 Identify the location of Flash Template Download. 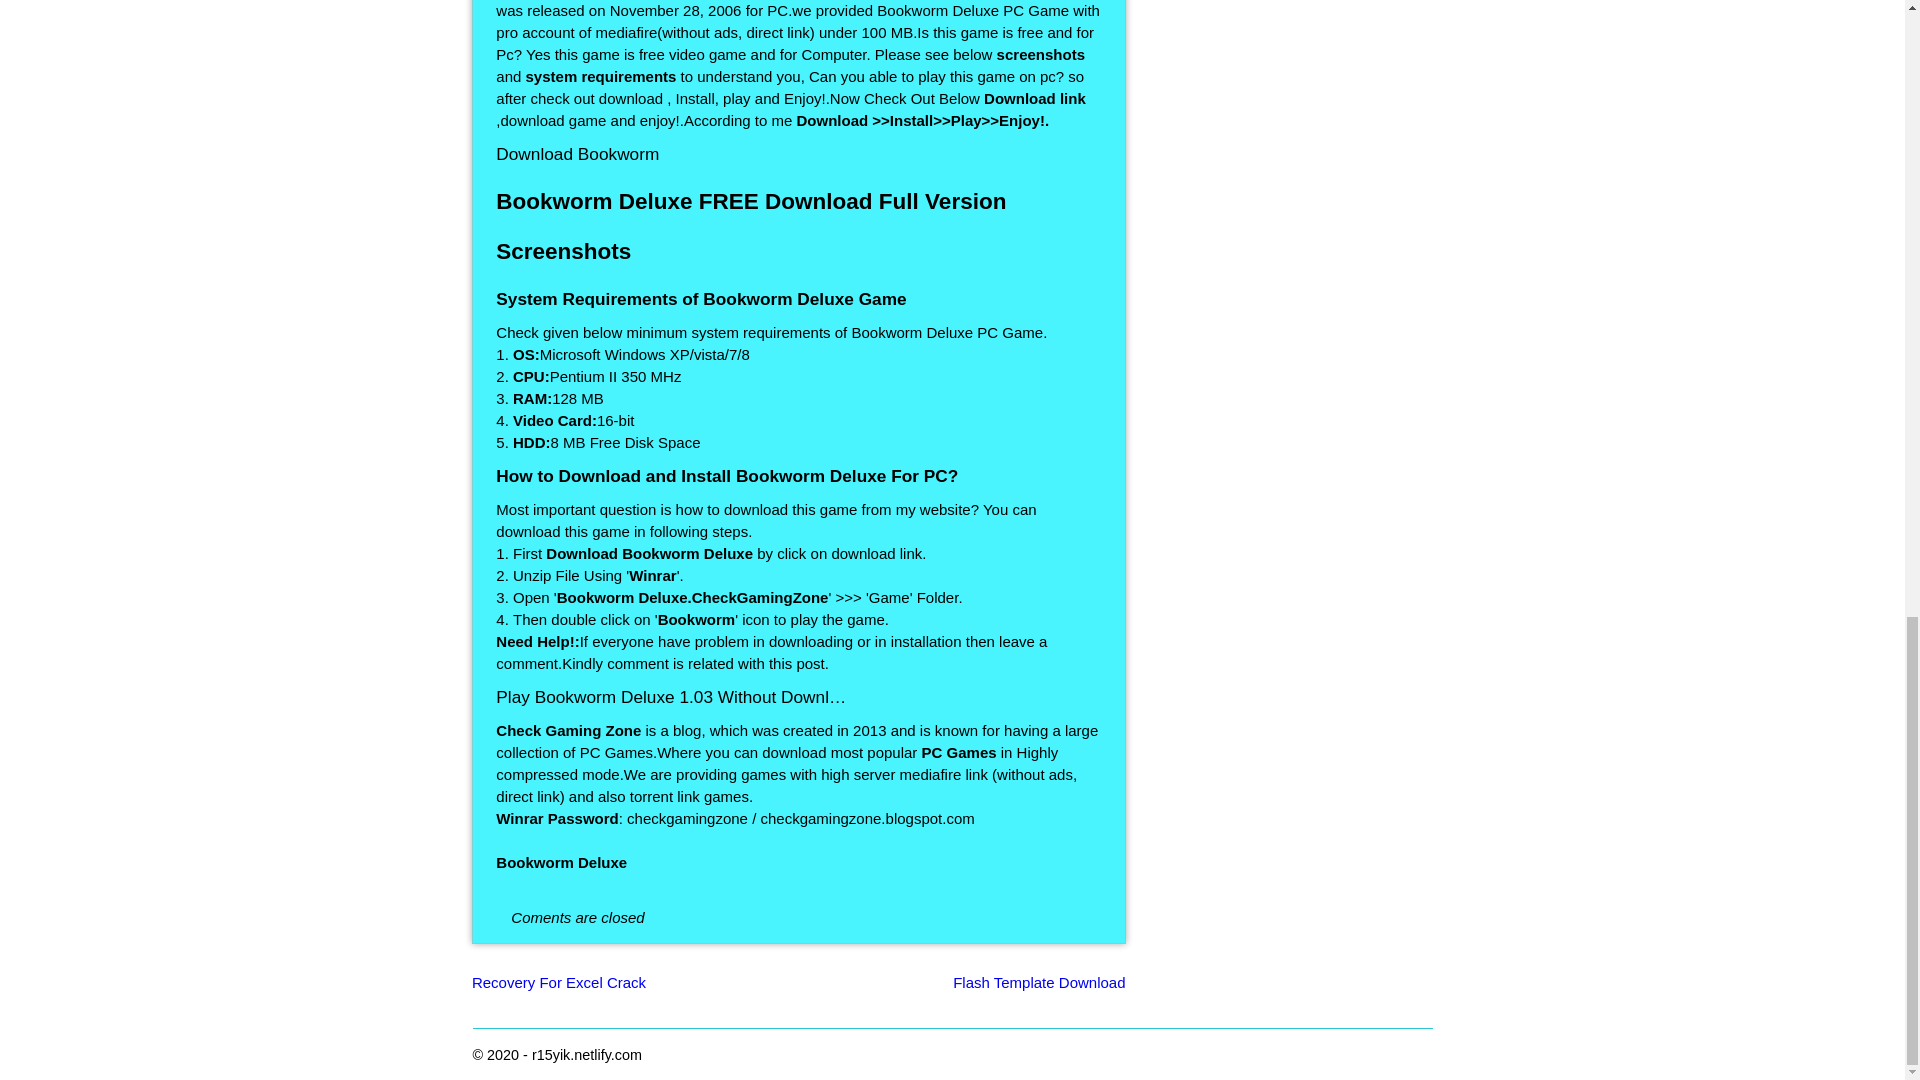
(1038, 982).